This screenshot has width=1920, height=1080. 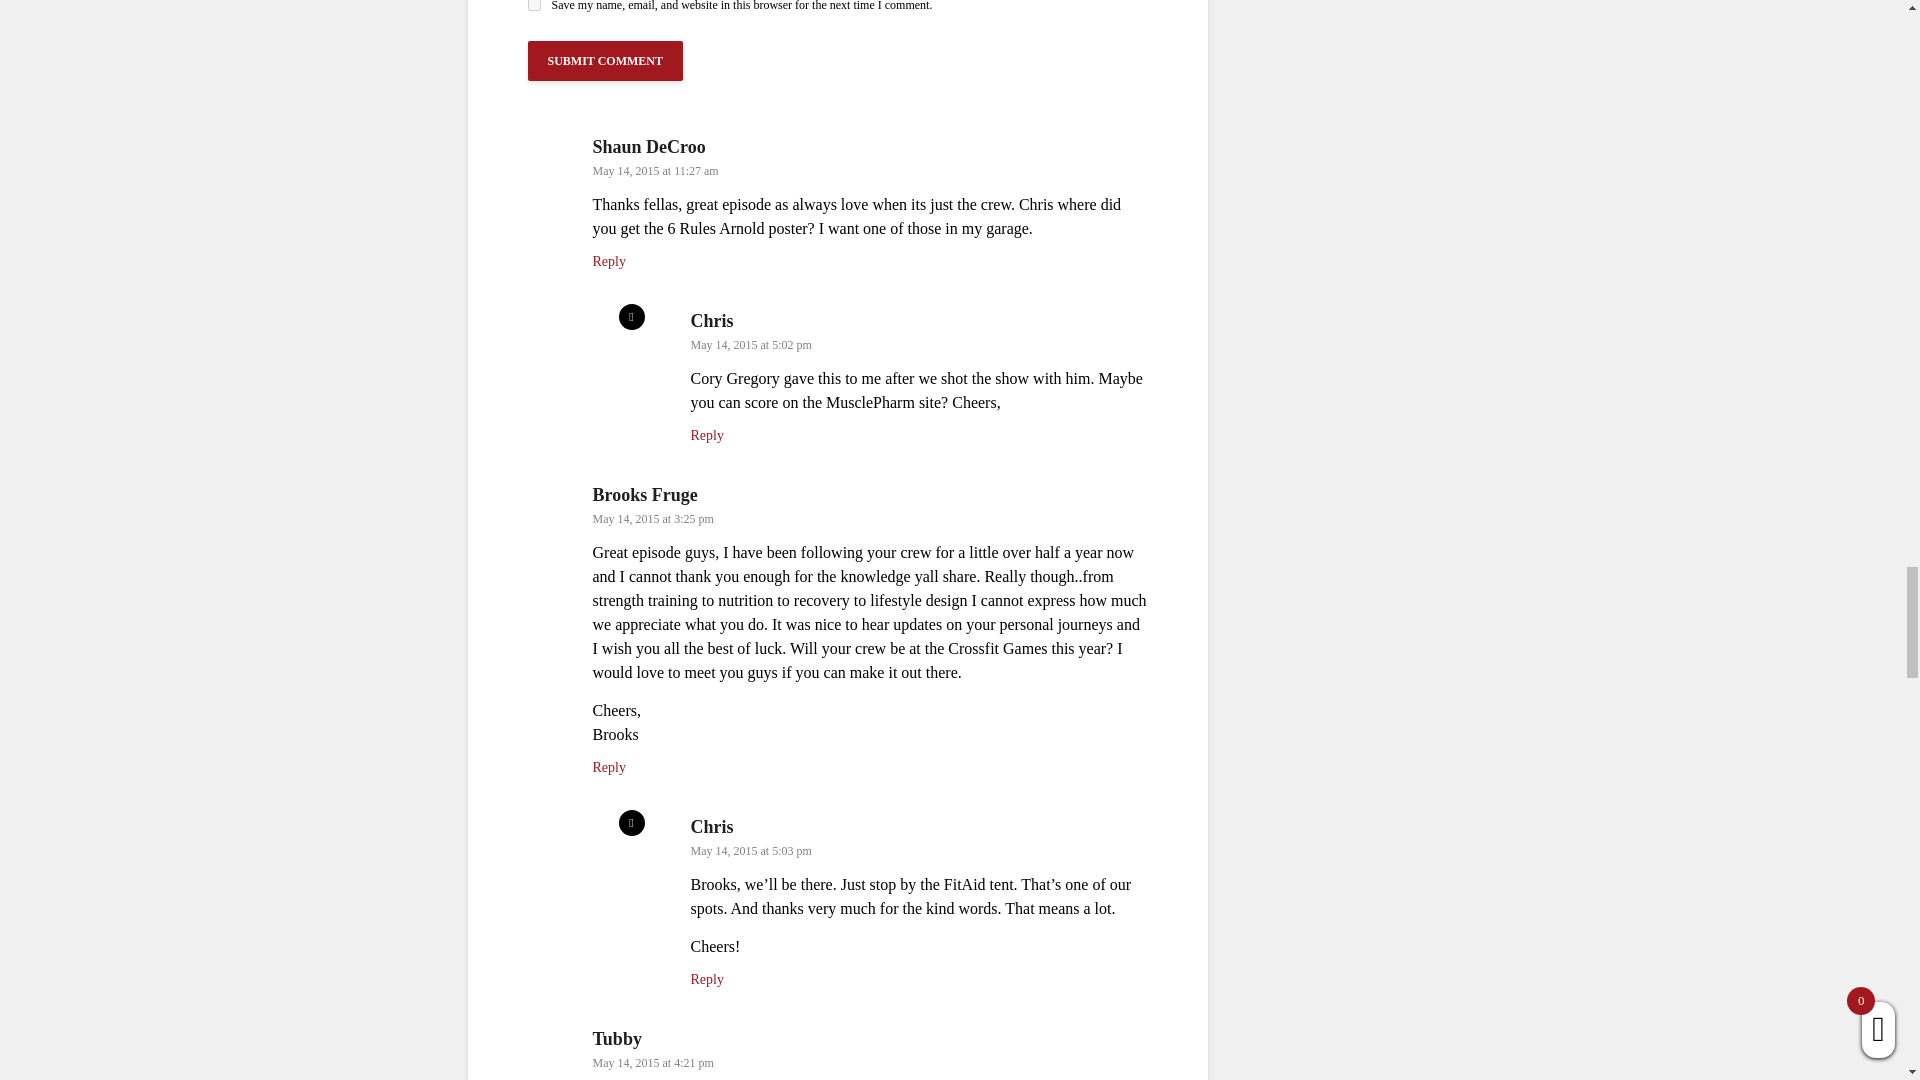 I want to click on Reply, so click(x=706, y=434).